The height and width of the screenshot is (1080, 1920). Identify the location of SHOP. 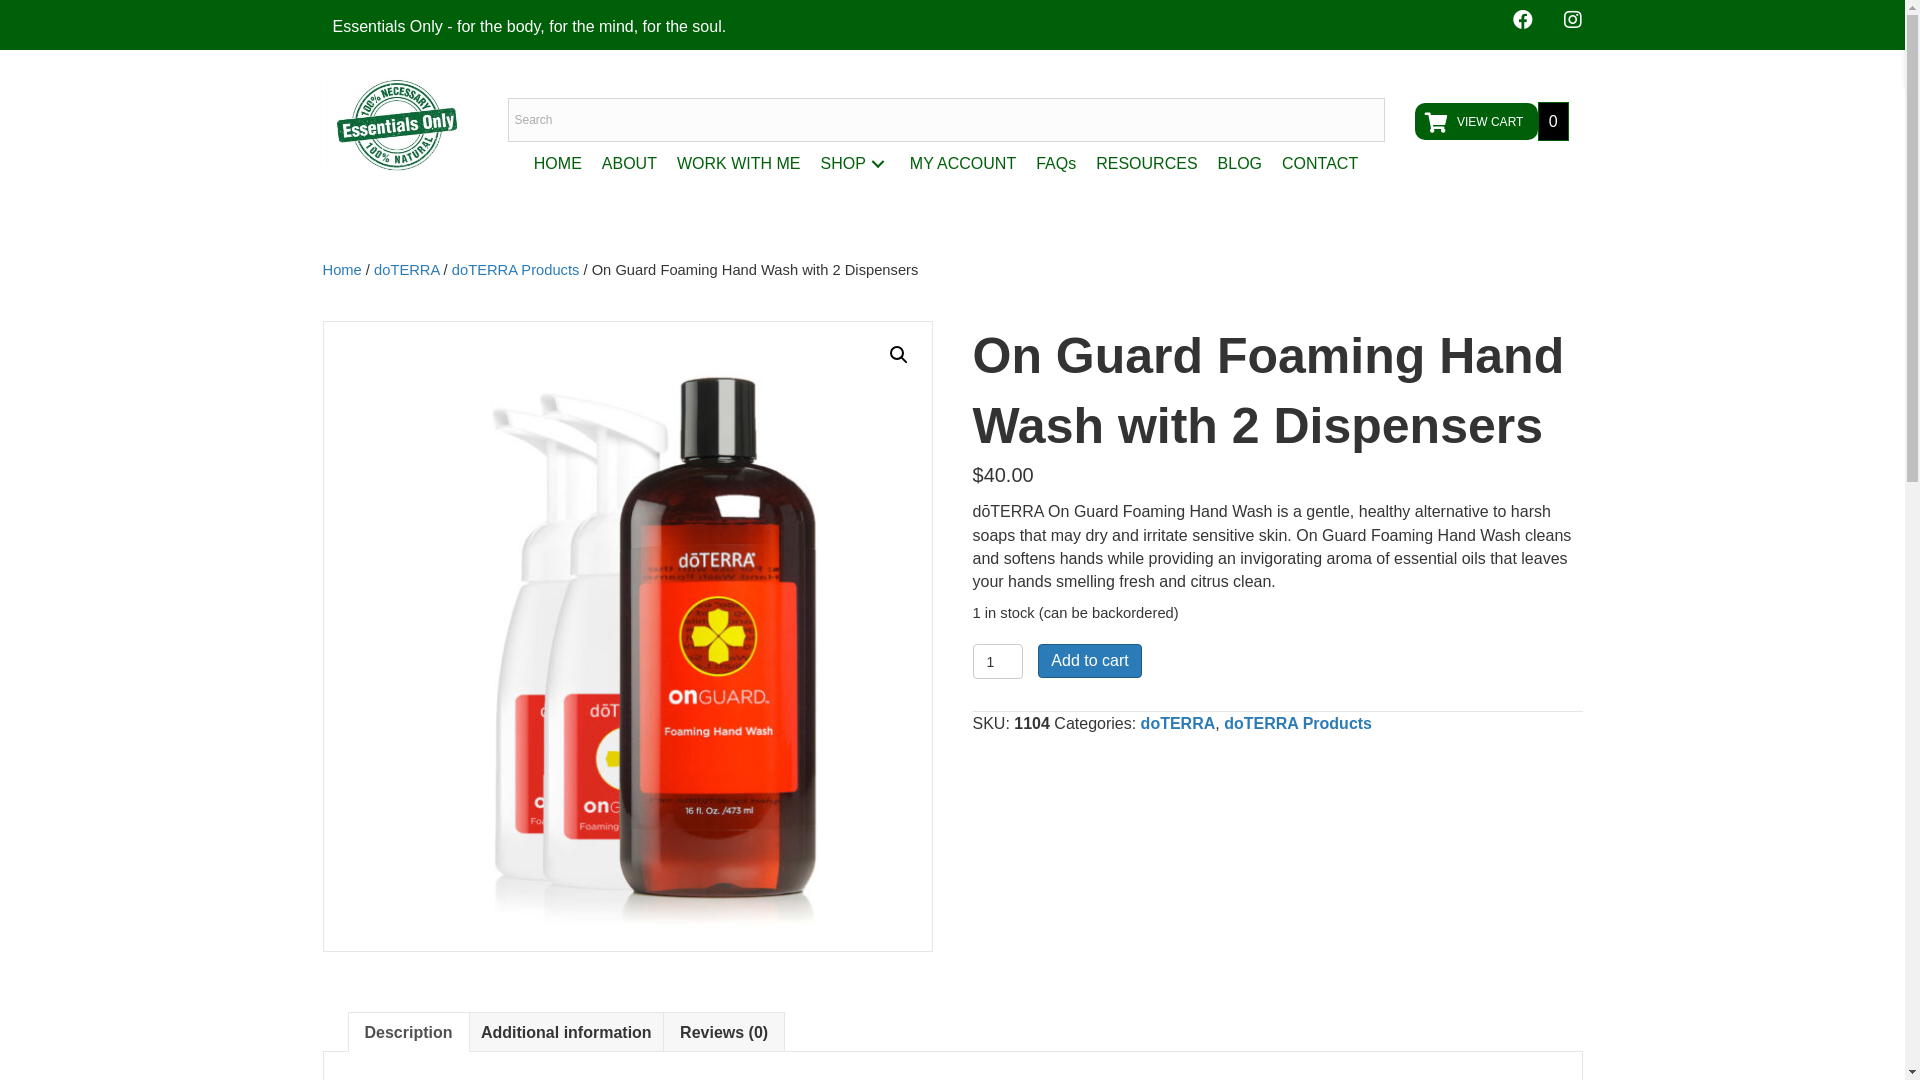
(854, 164).